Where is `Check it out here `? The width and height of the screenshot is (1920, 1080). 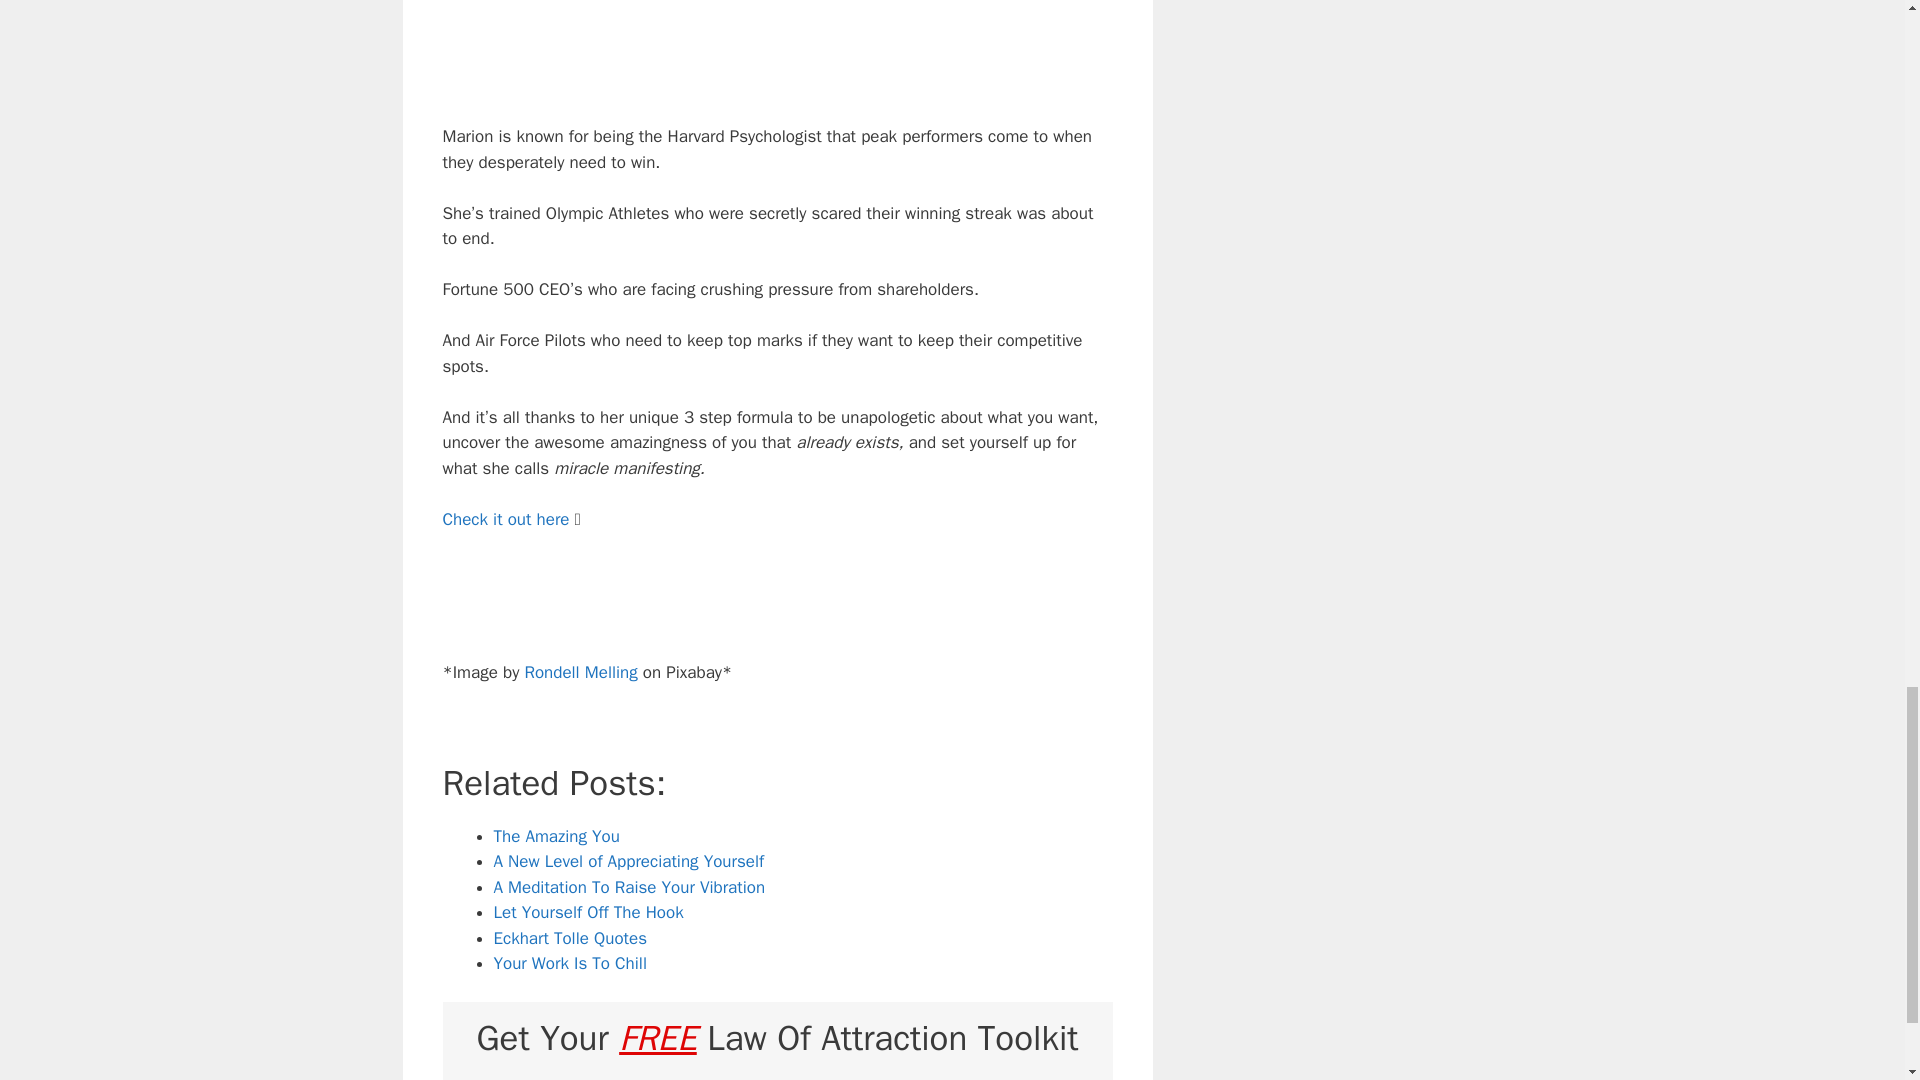 Check it out here  is located at coordinates (508, 519).